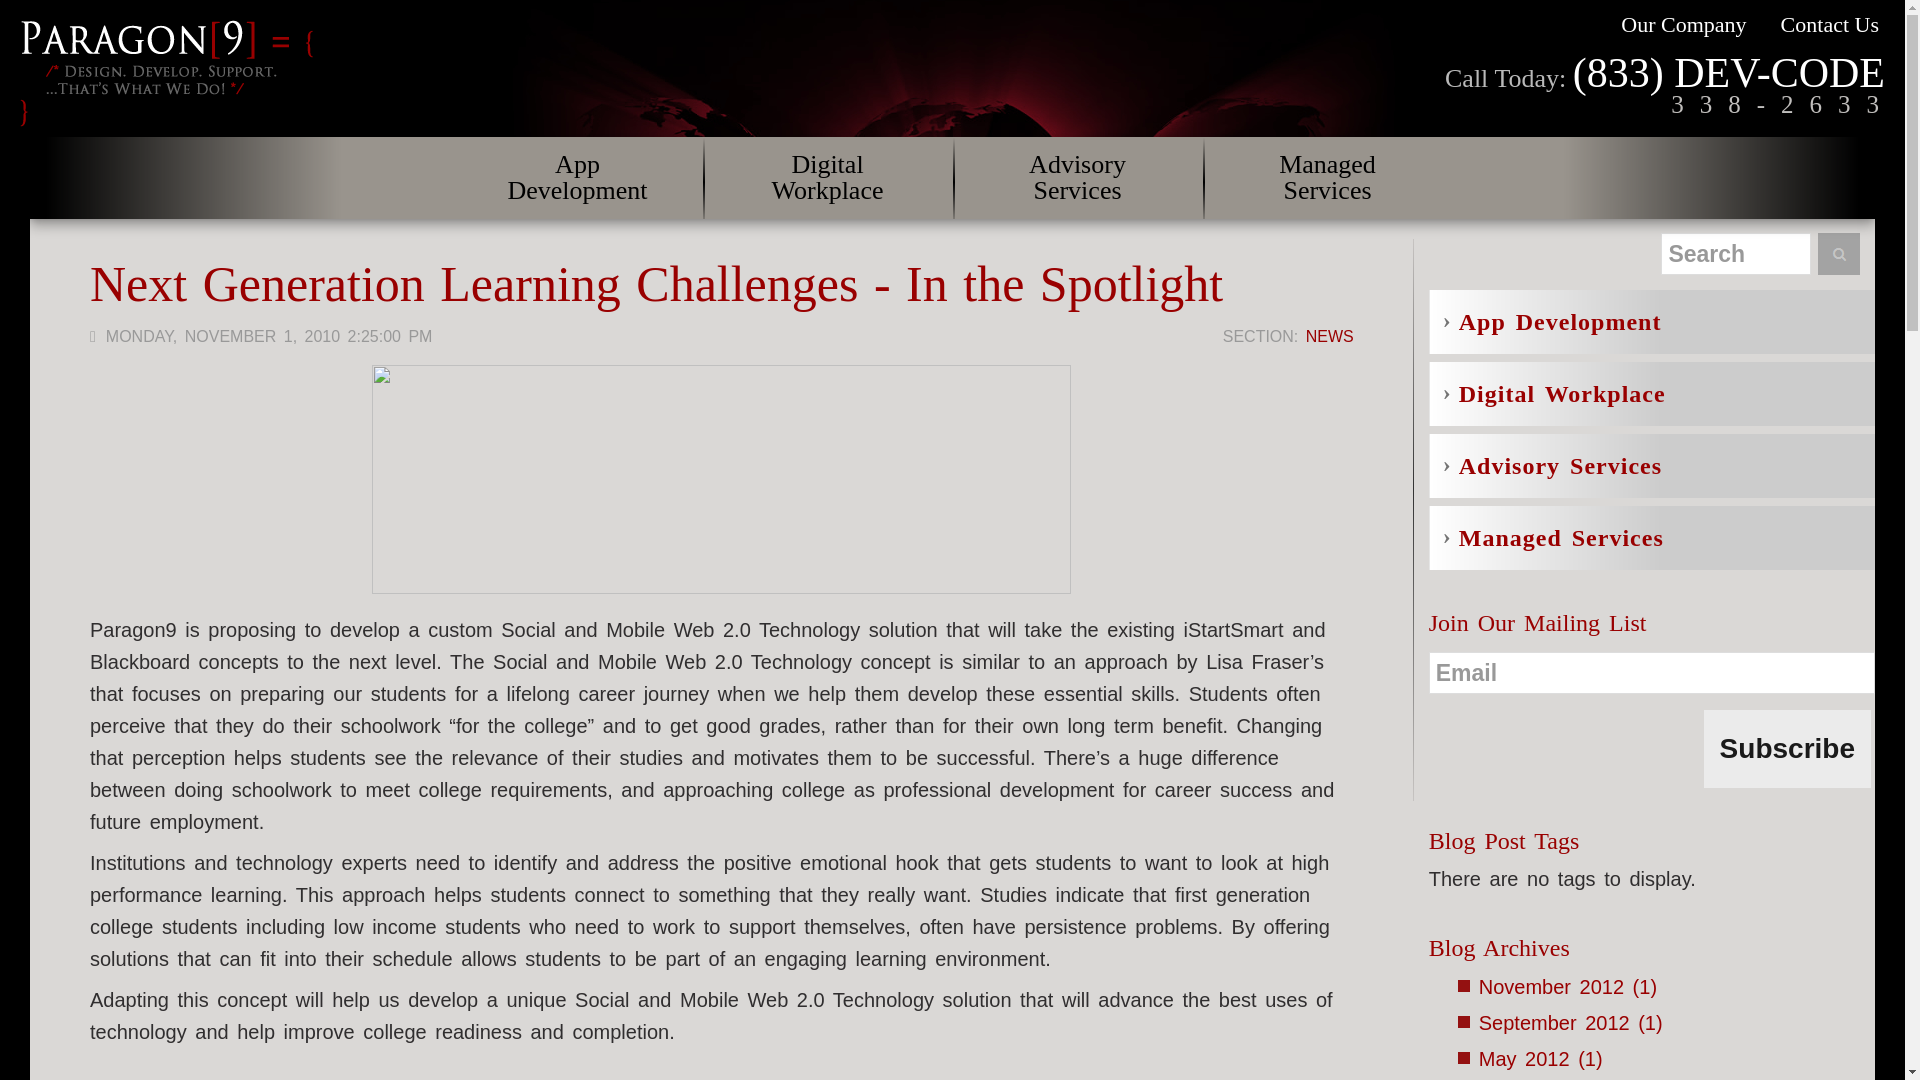 This screenshot has width=1920, height=1080. I want to click on Managed Services, so click(1326, 178).